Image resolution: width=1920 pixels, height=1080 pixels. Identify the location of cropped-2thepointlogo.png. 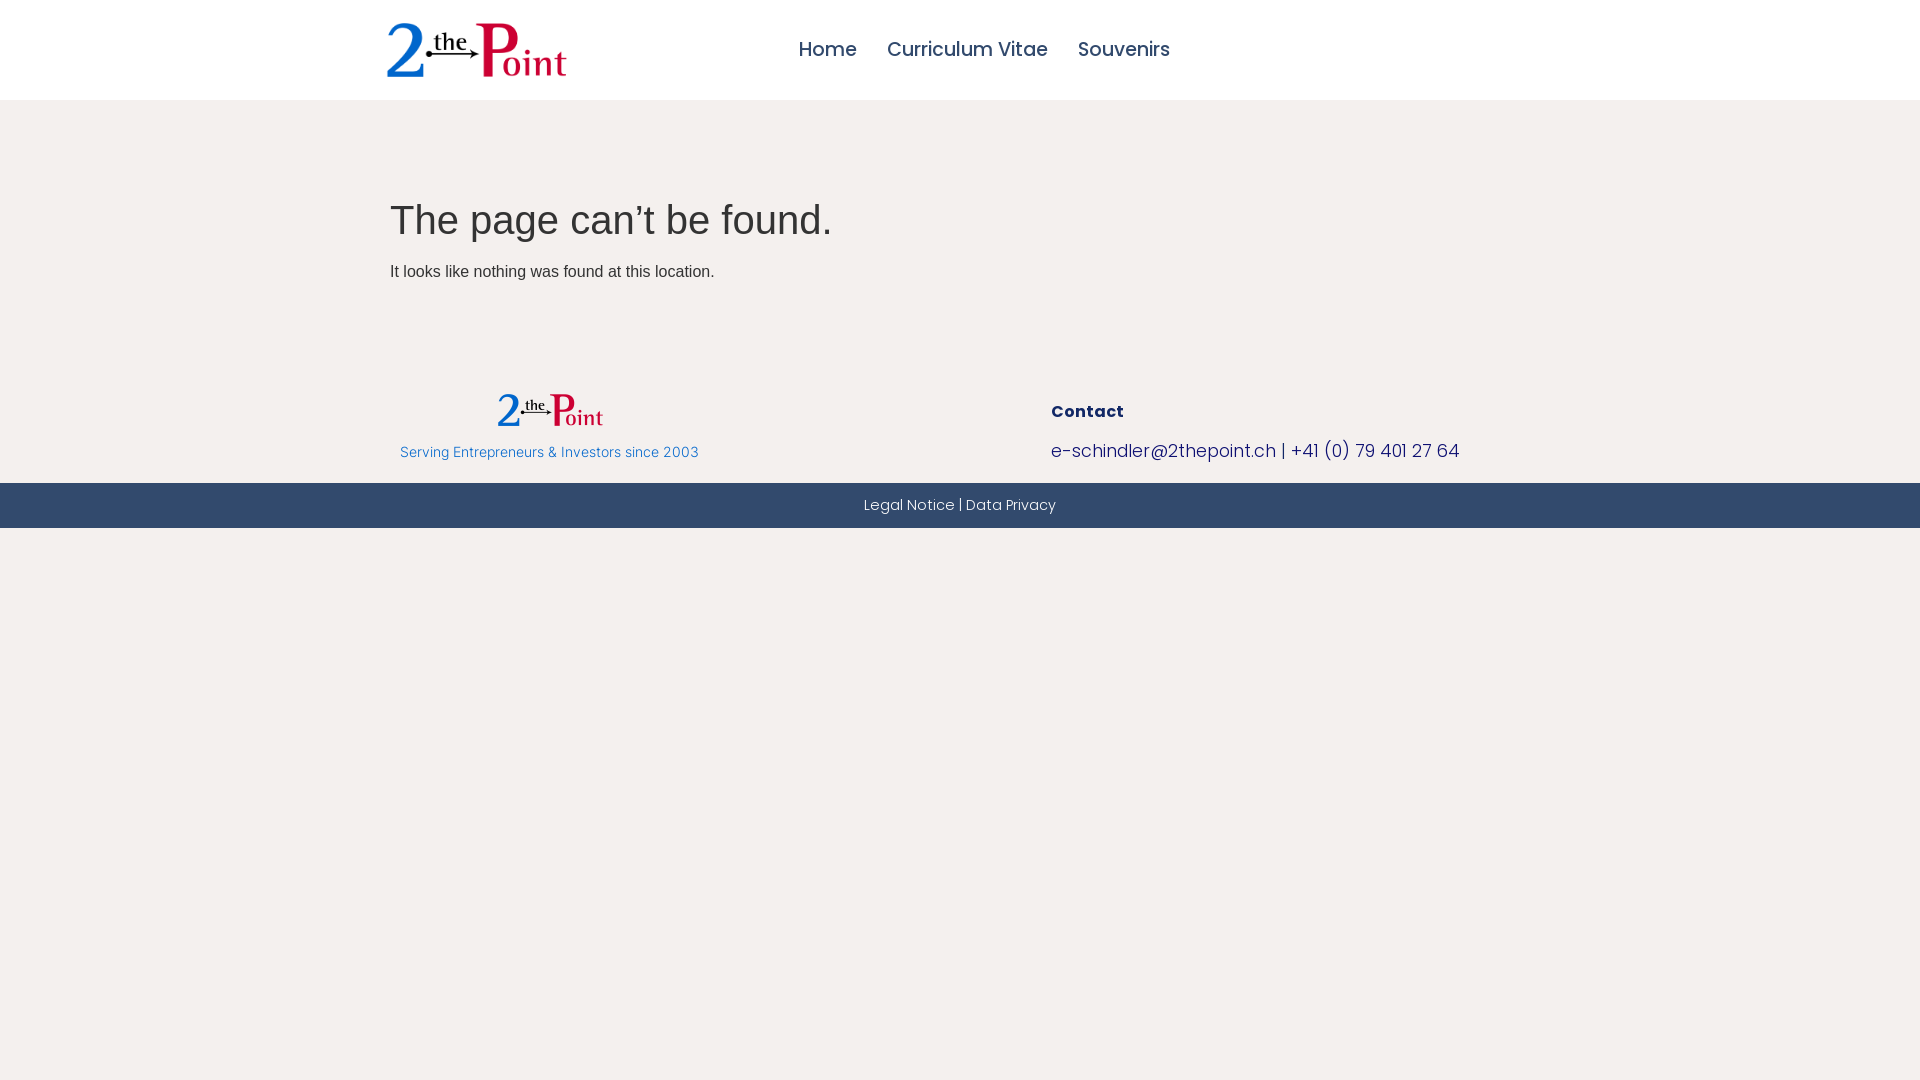
(550, 410).